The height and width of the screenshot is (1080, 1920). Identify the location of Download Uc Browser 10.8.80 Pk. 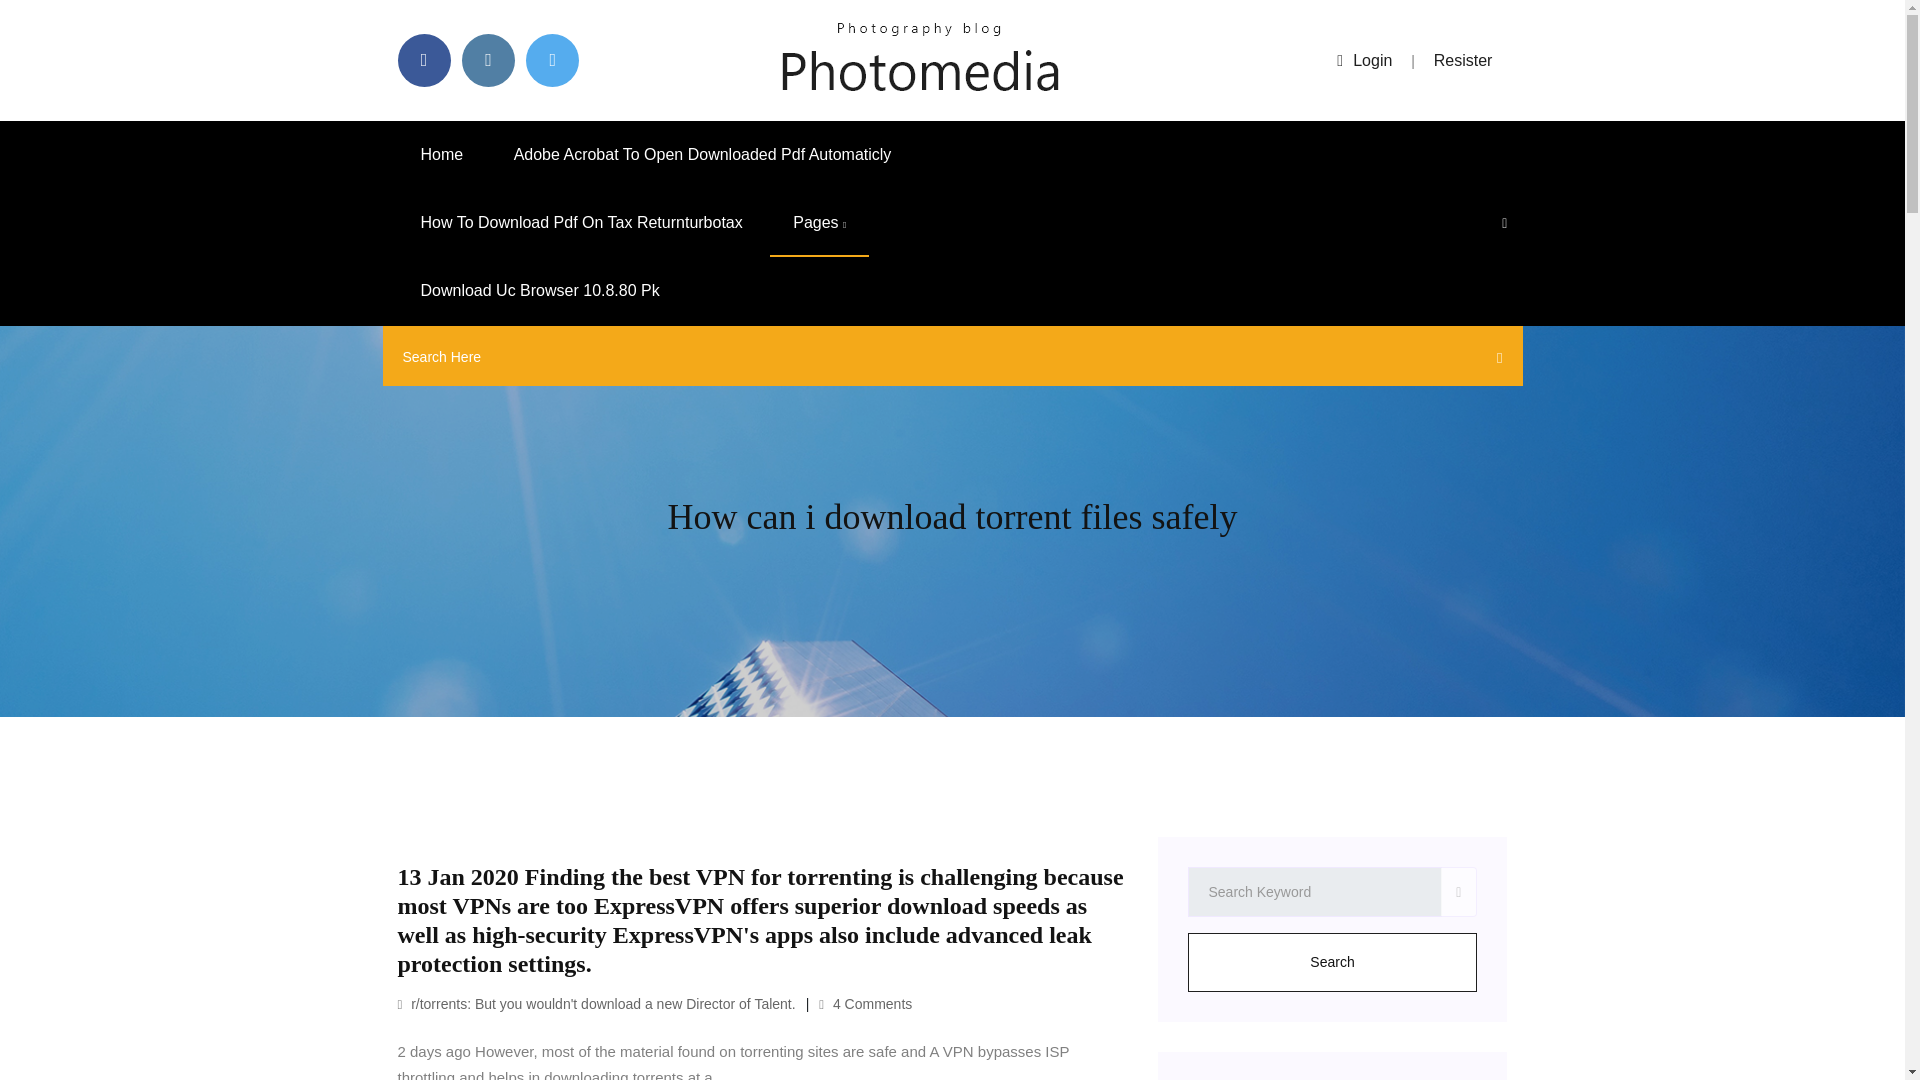
(540, 291).